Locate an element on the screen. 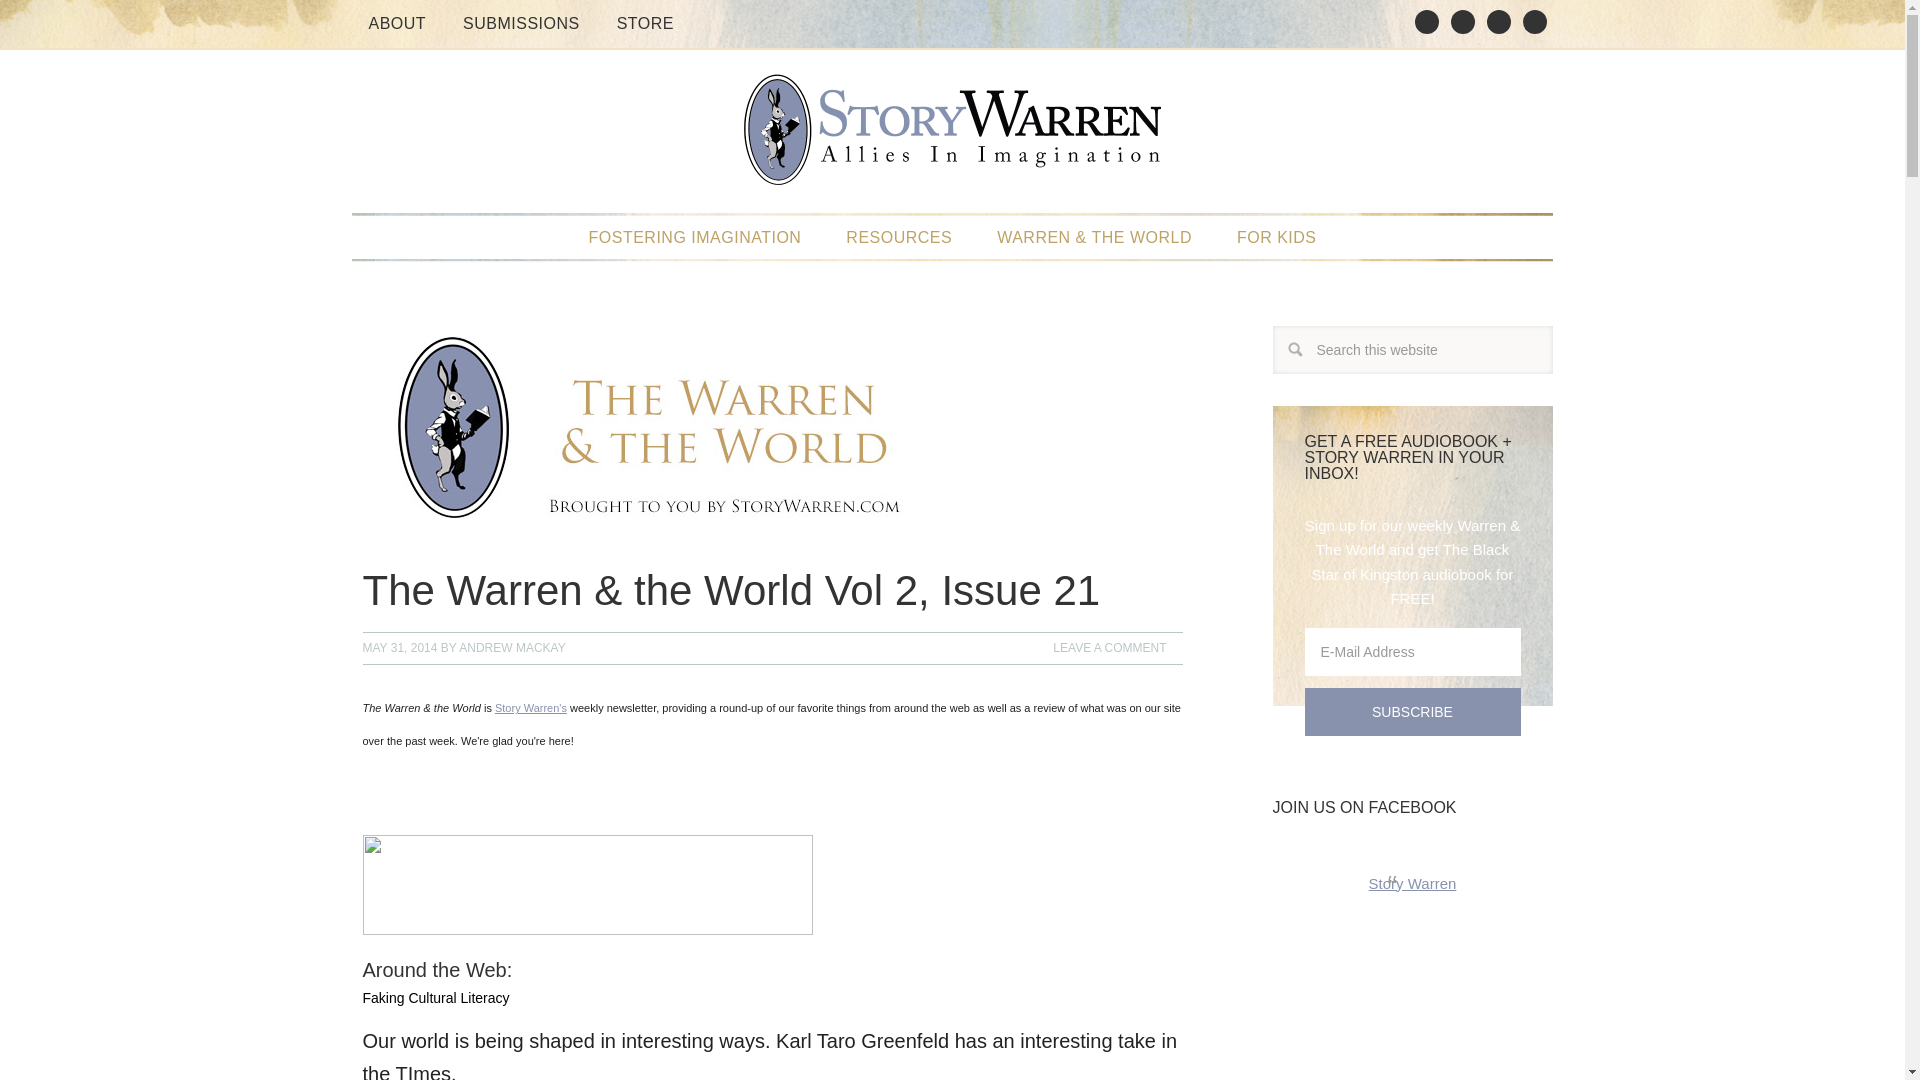  Story Warren's is located at coordinates (530, 708).